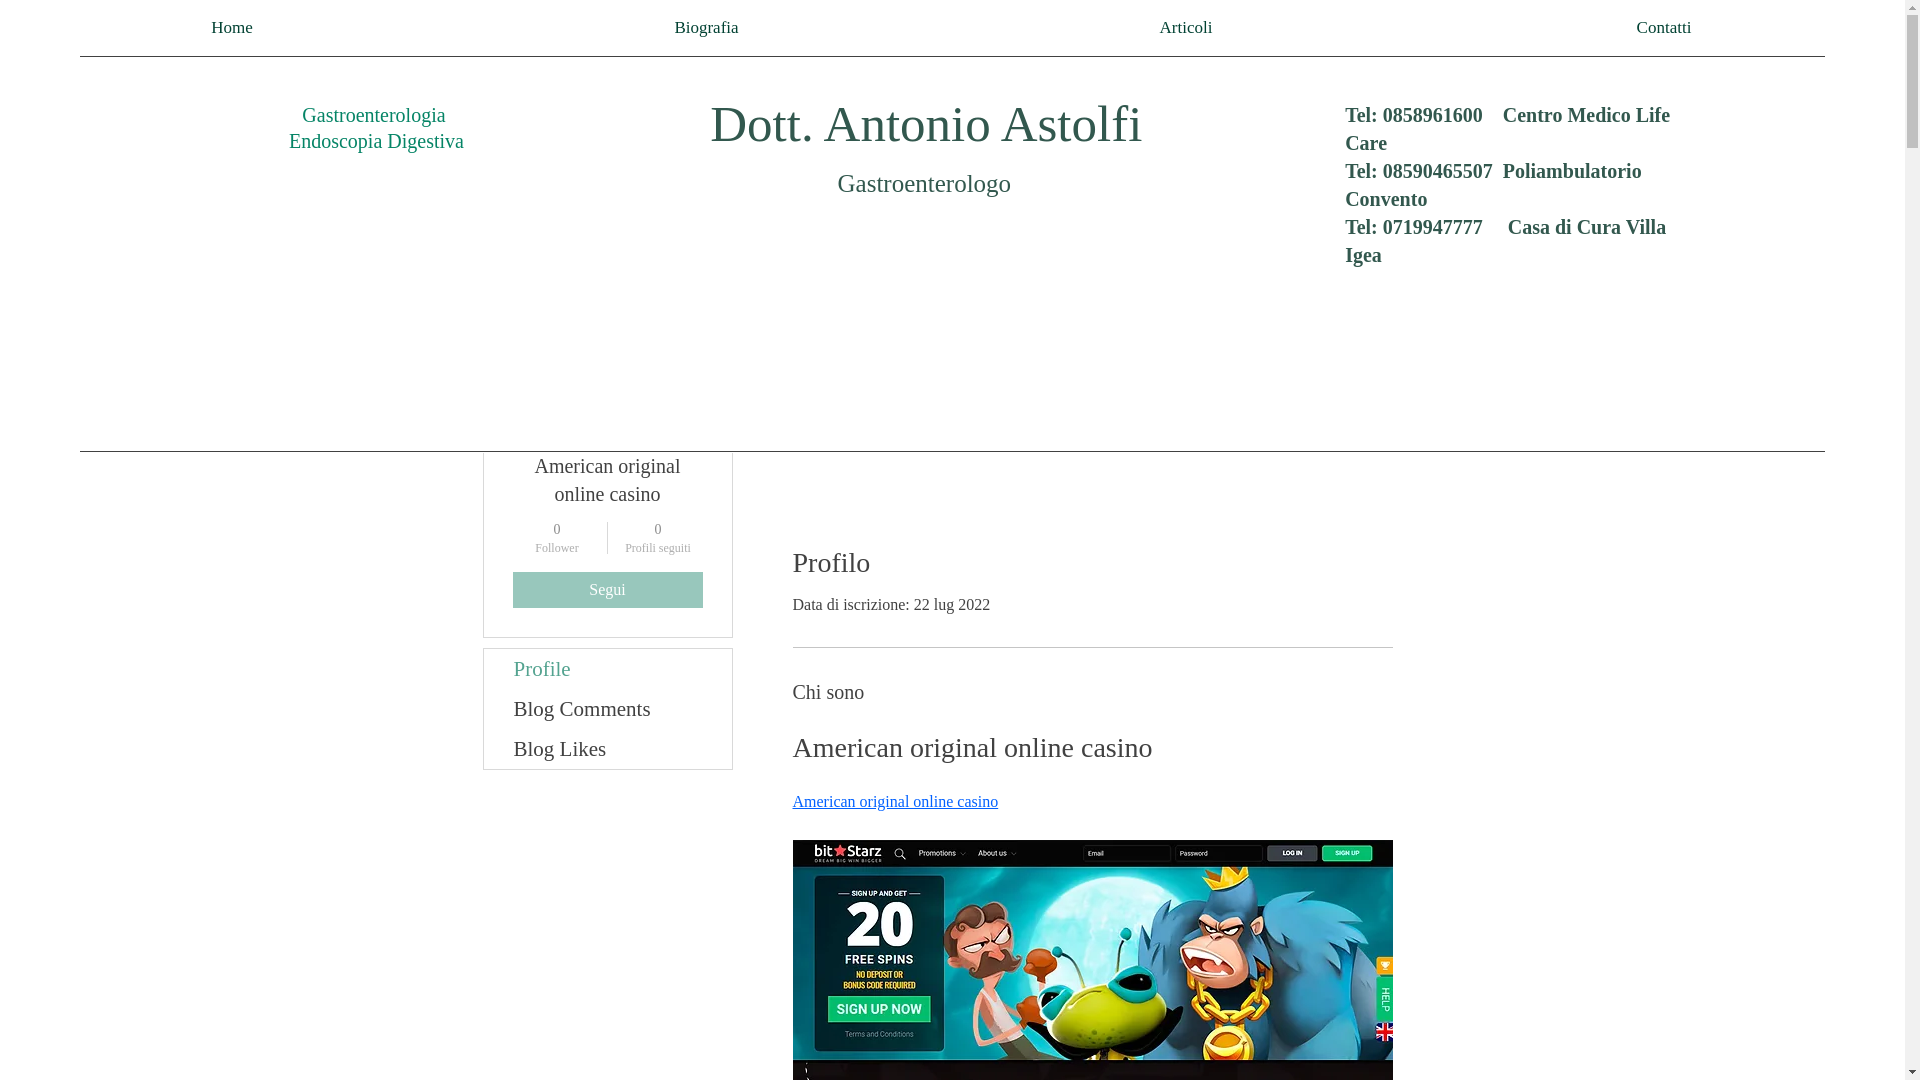 This screenshot has height=1080, width=1920. What do you see at coordinates (894, 801) in the screenshot?
I see `Home` at bounding box center [894, 801].